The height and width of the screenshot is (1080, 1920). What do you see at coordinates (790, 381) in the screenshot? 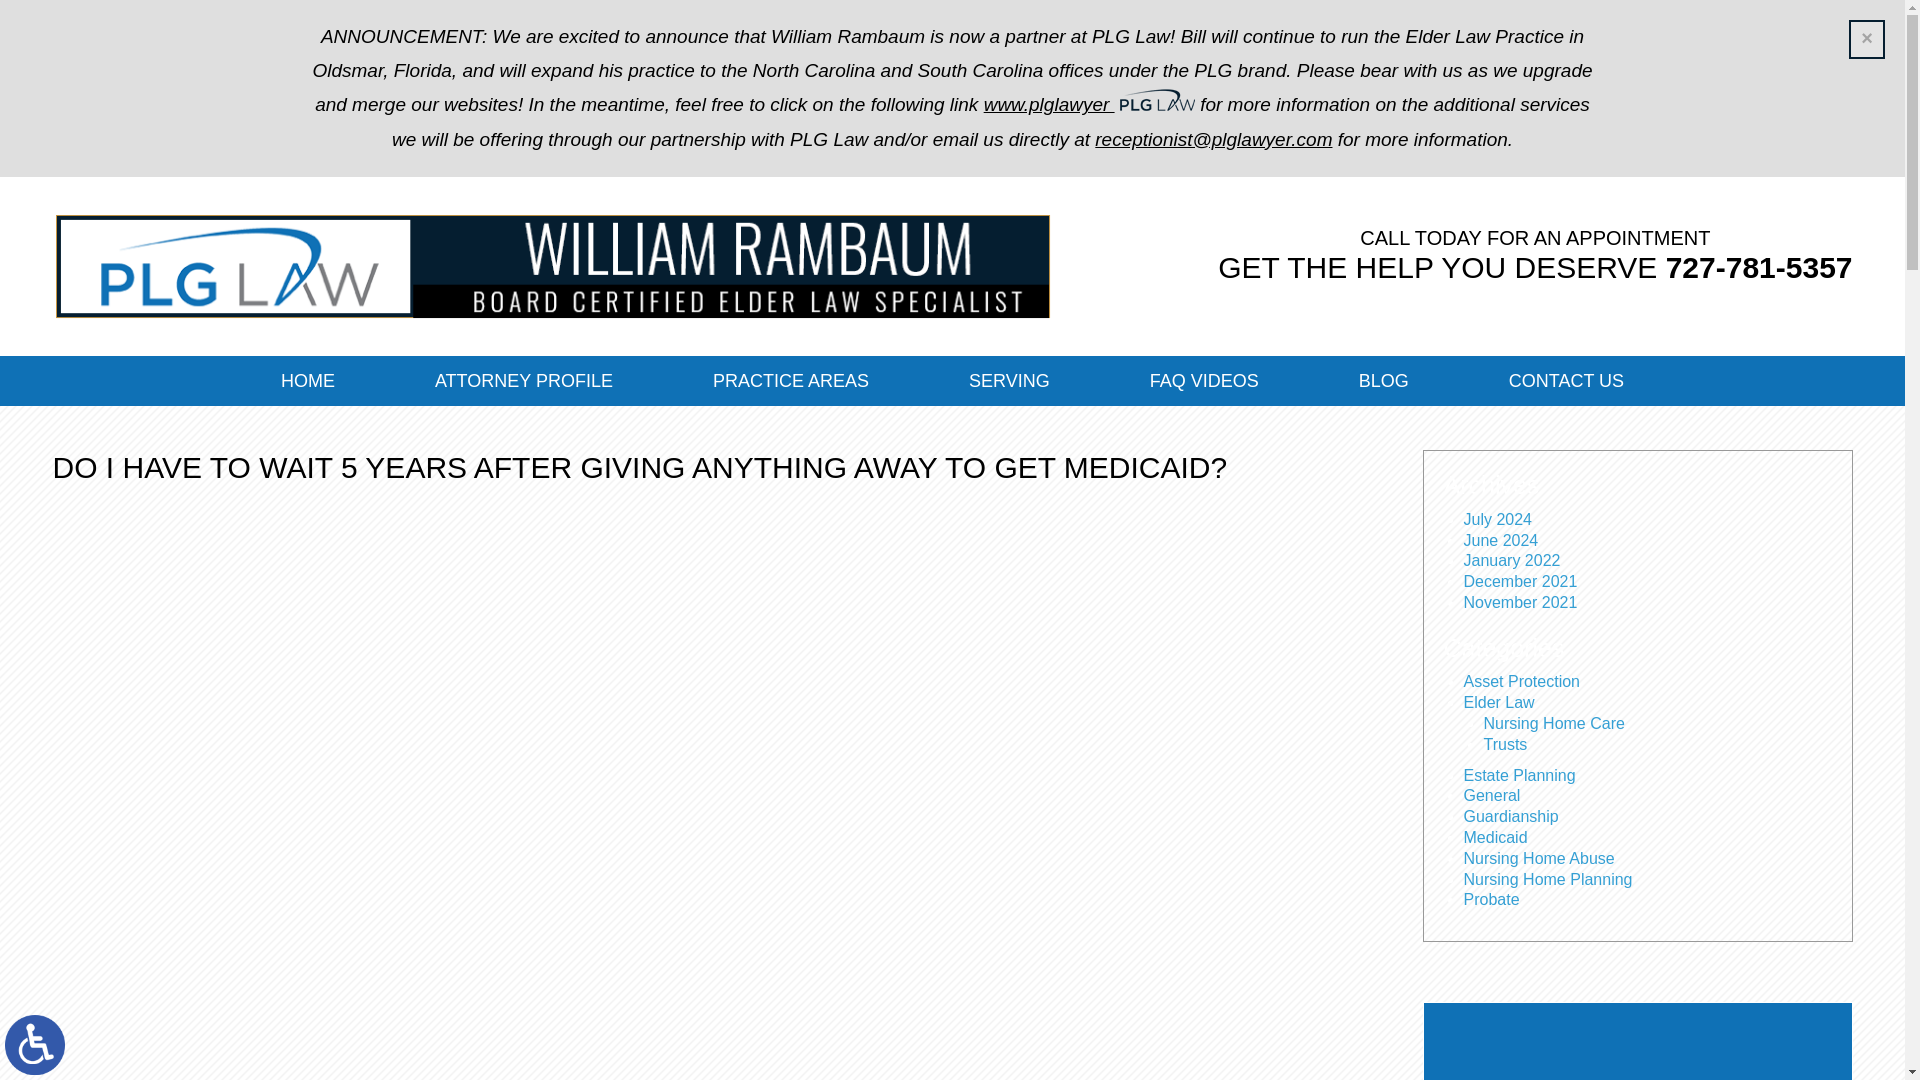
I see `PRACTICE AREAS` at bounding box center [790, 381].